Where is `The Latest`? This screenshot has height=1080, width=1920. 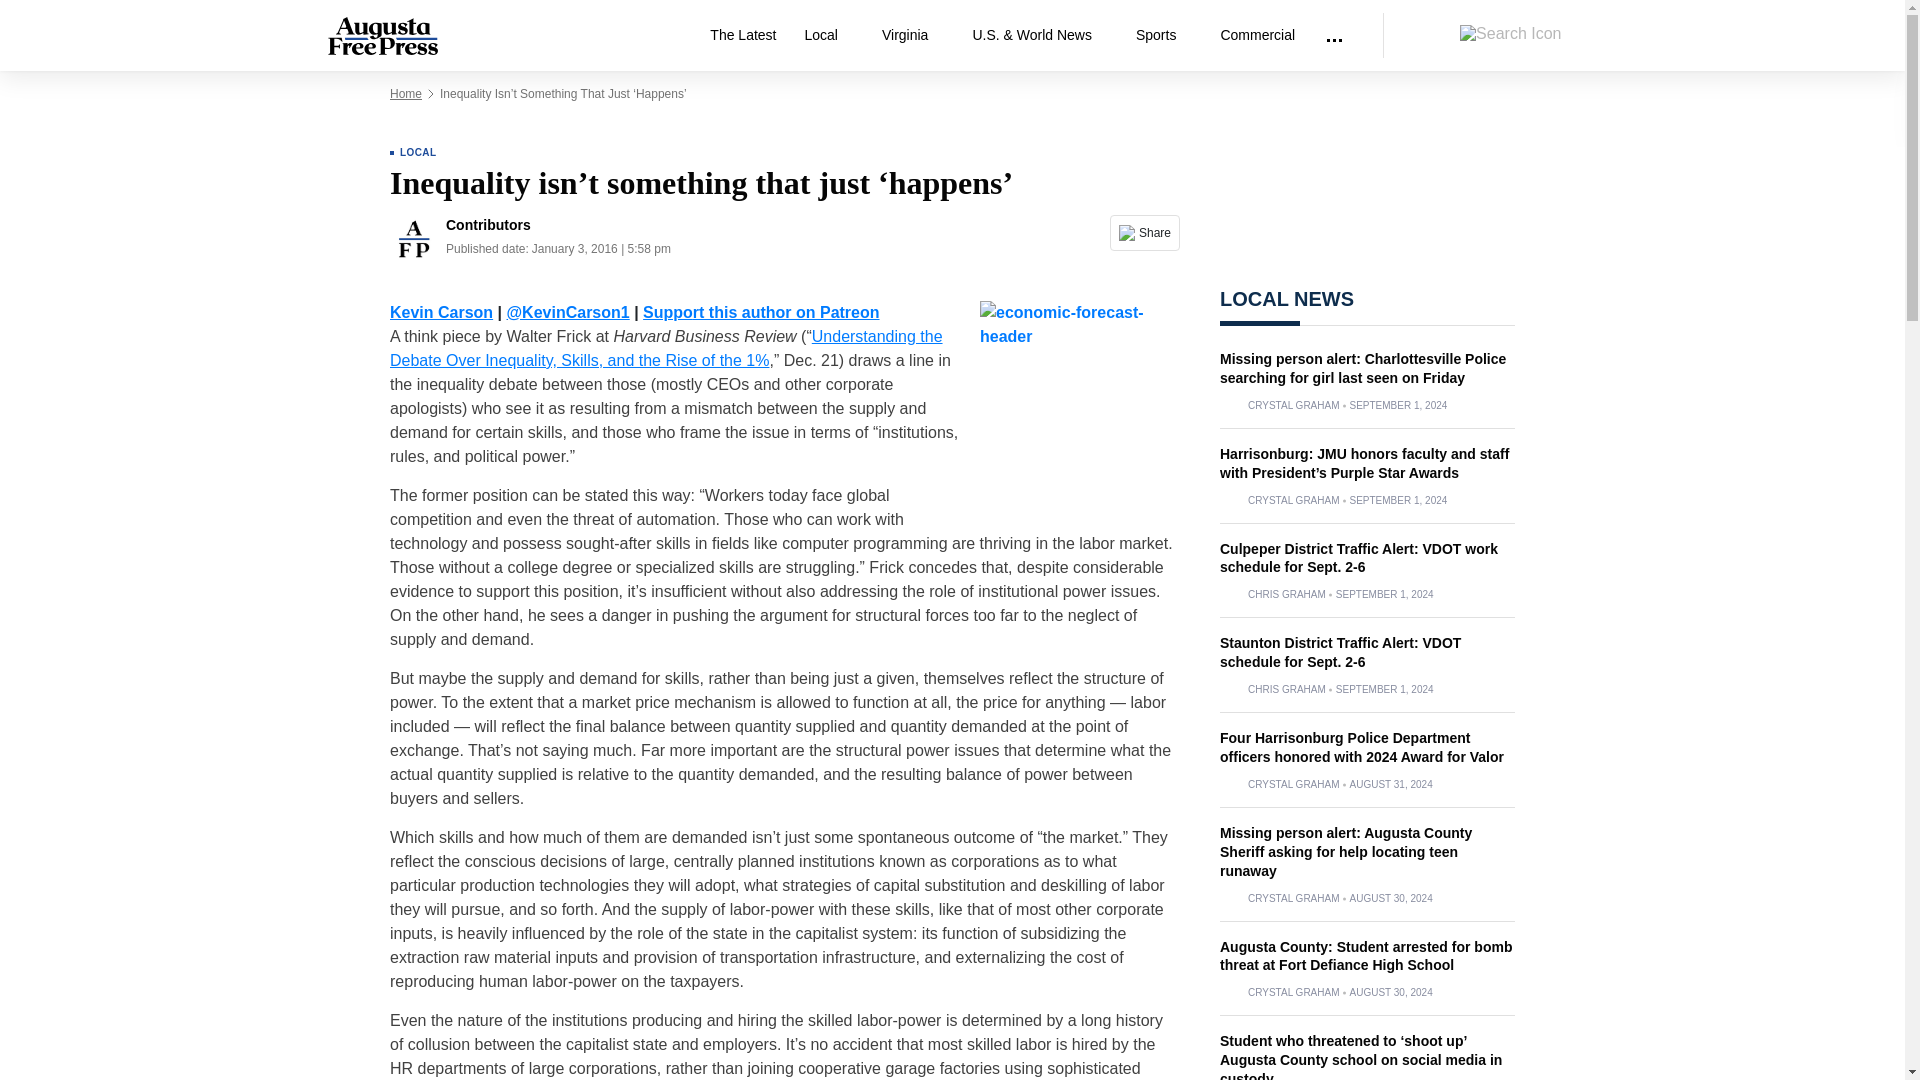
The Latest is located at coordinates (742, 36).